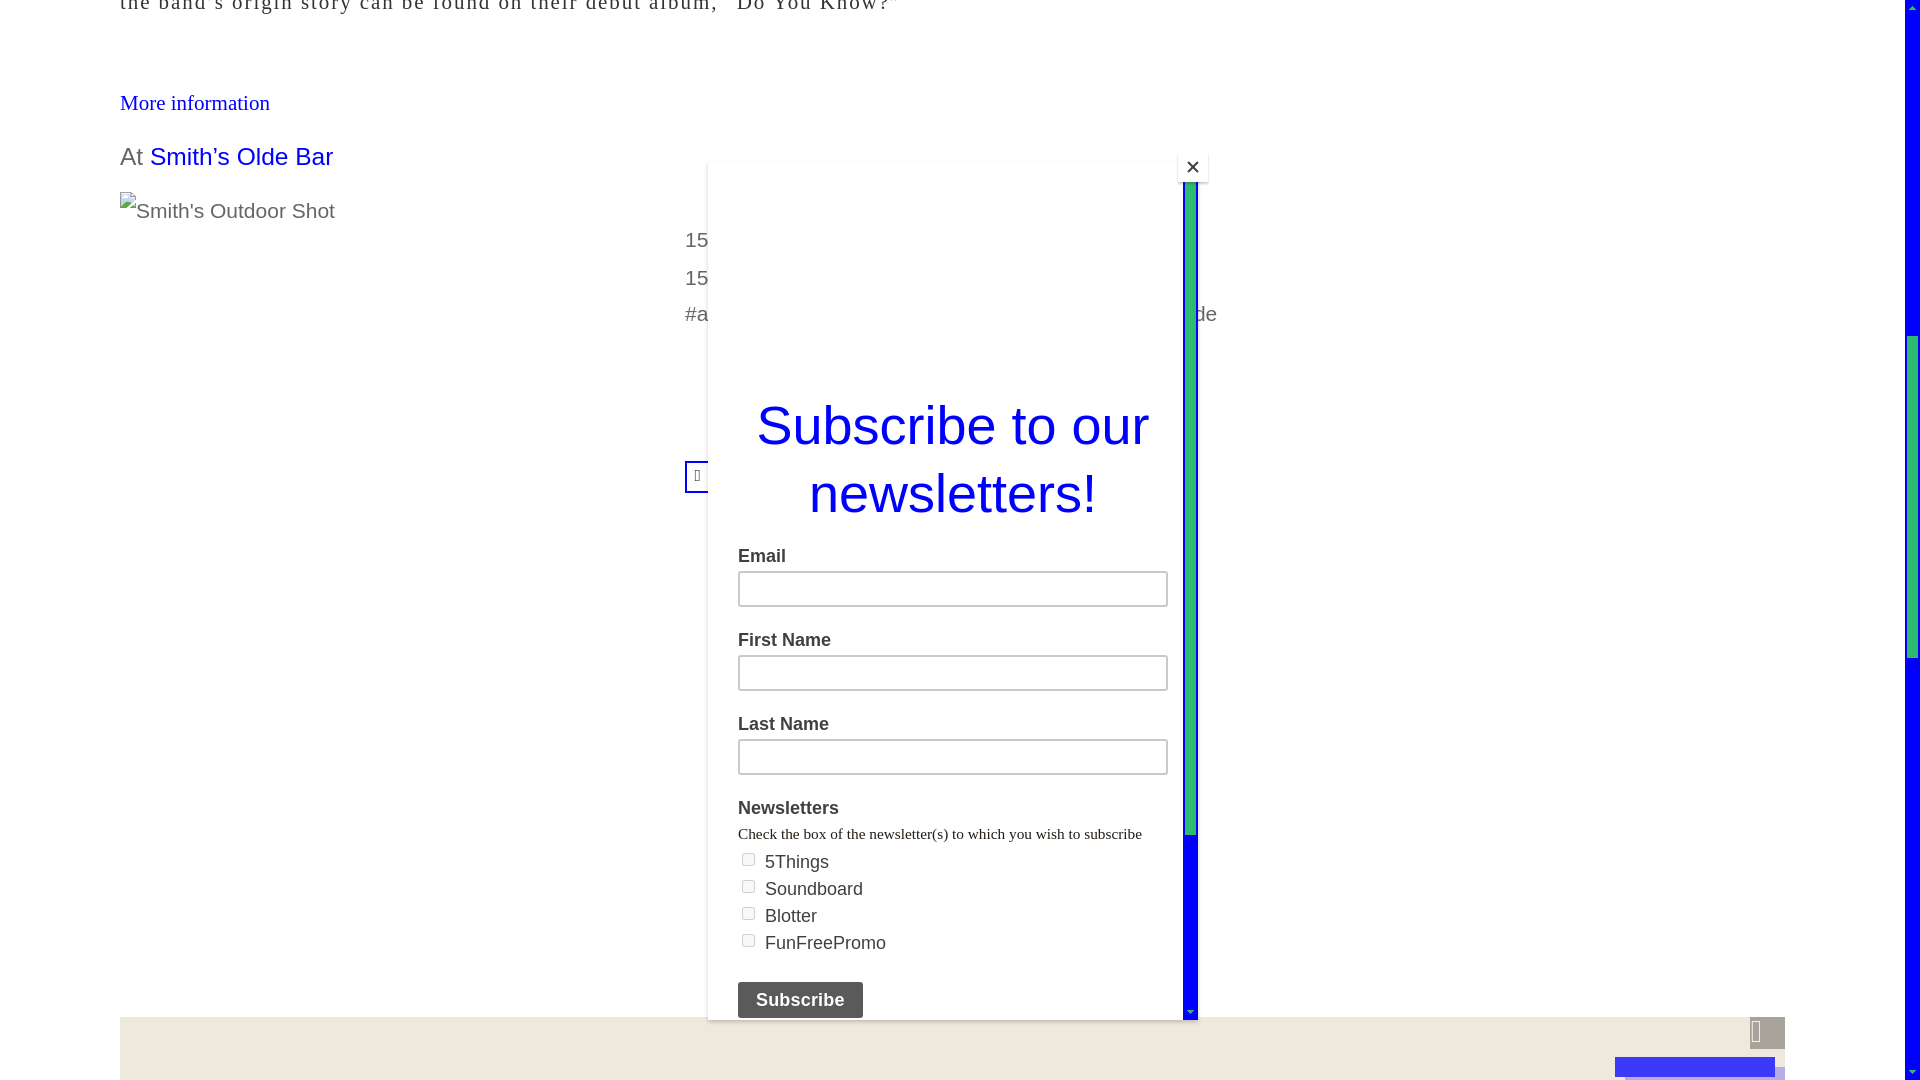 This screenshot has width=1920, height=1080. Describe the element at coordinates (778, 280) in the screenshot. I see `sobatl.com` at that location.